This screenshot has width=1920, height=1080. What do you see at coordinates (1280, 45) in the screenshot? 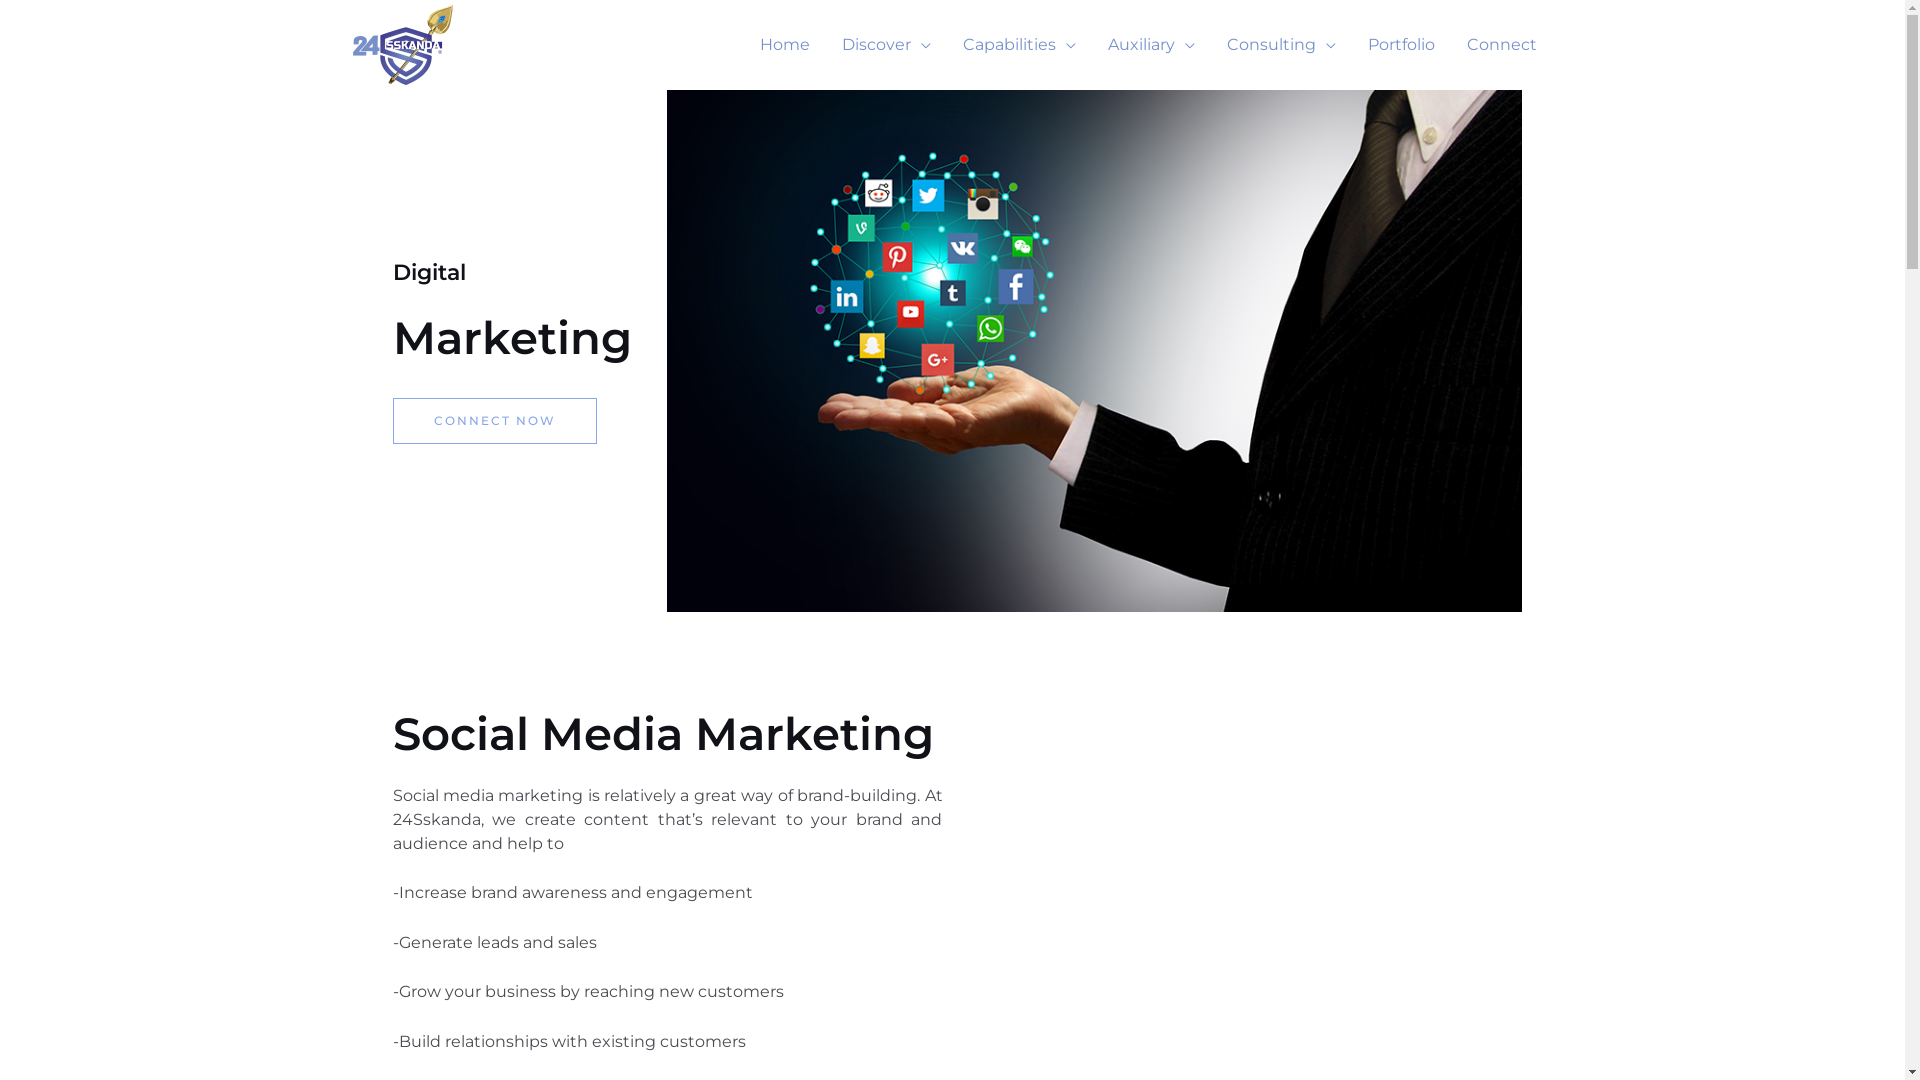
I see `Consulting` at bounding box center [1280, 45].